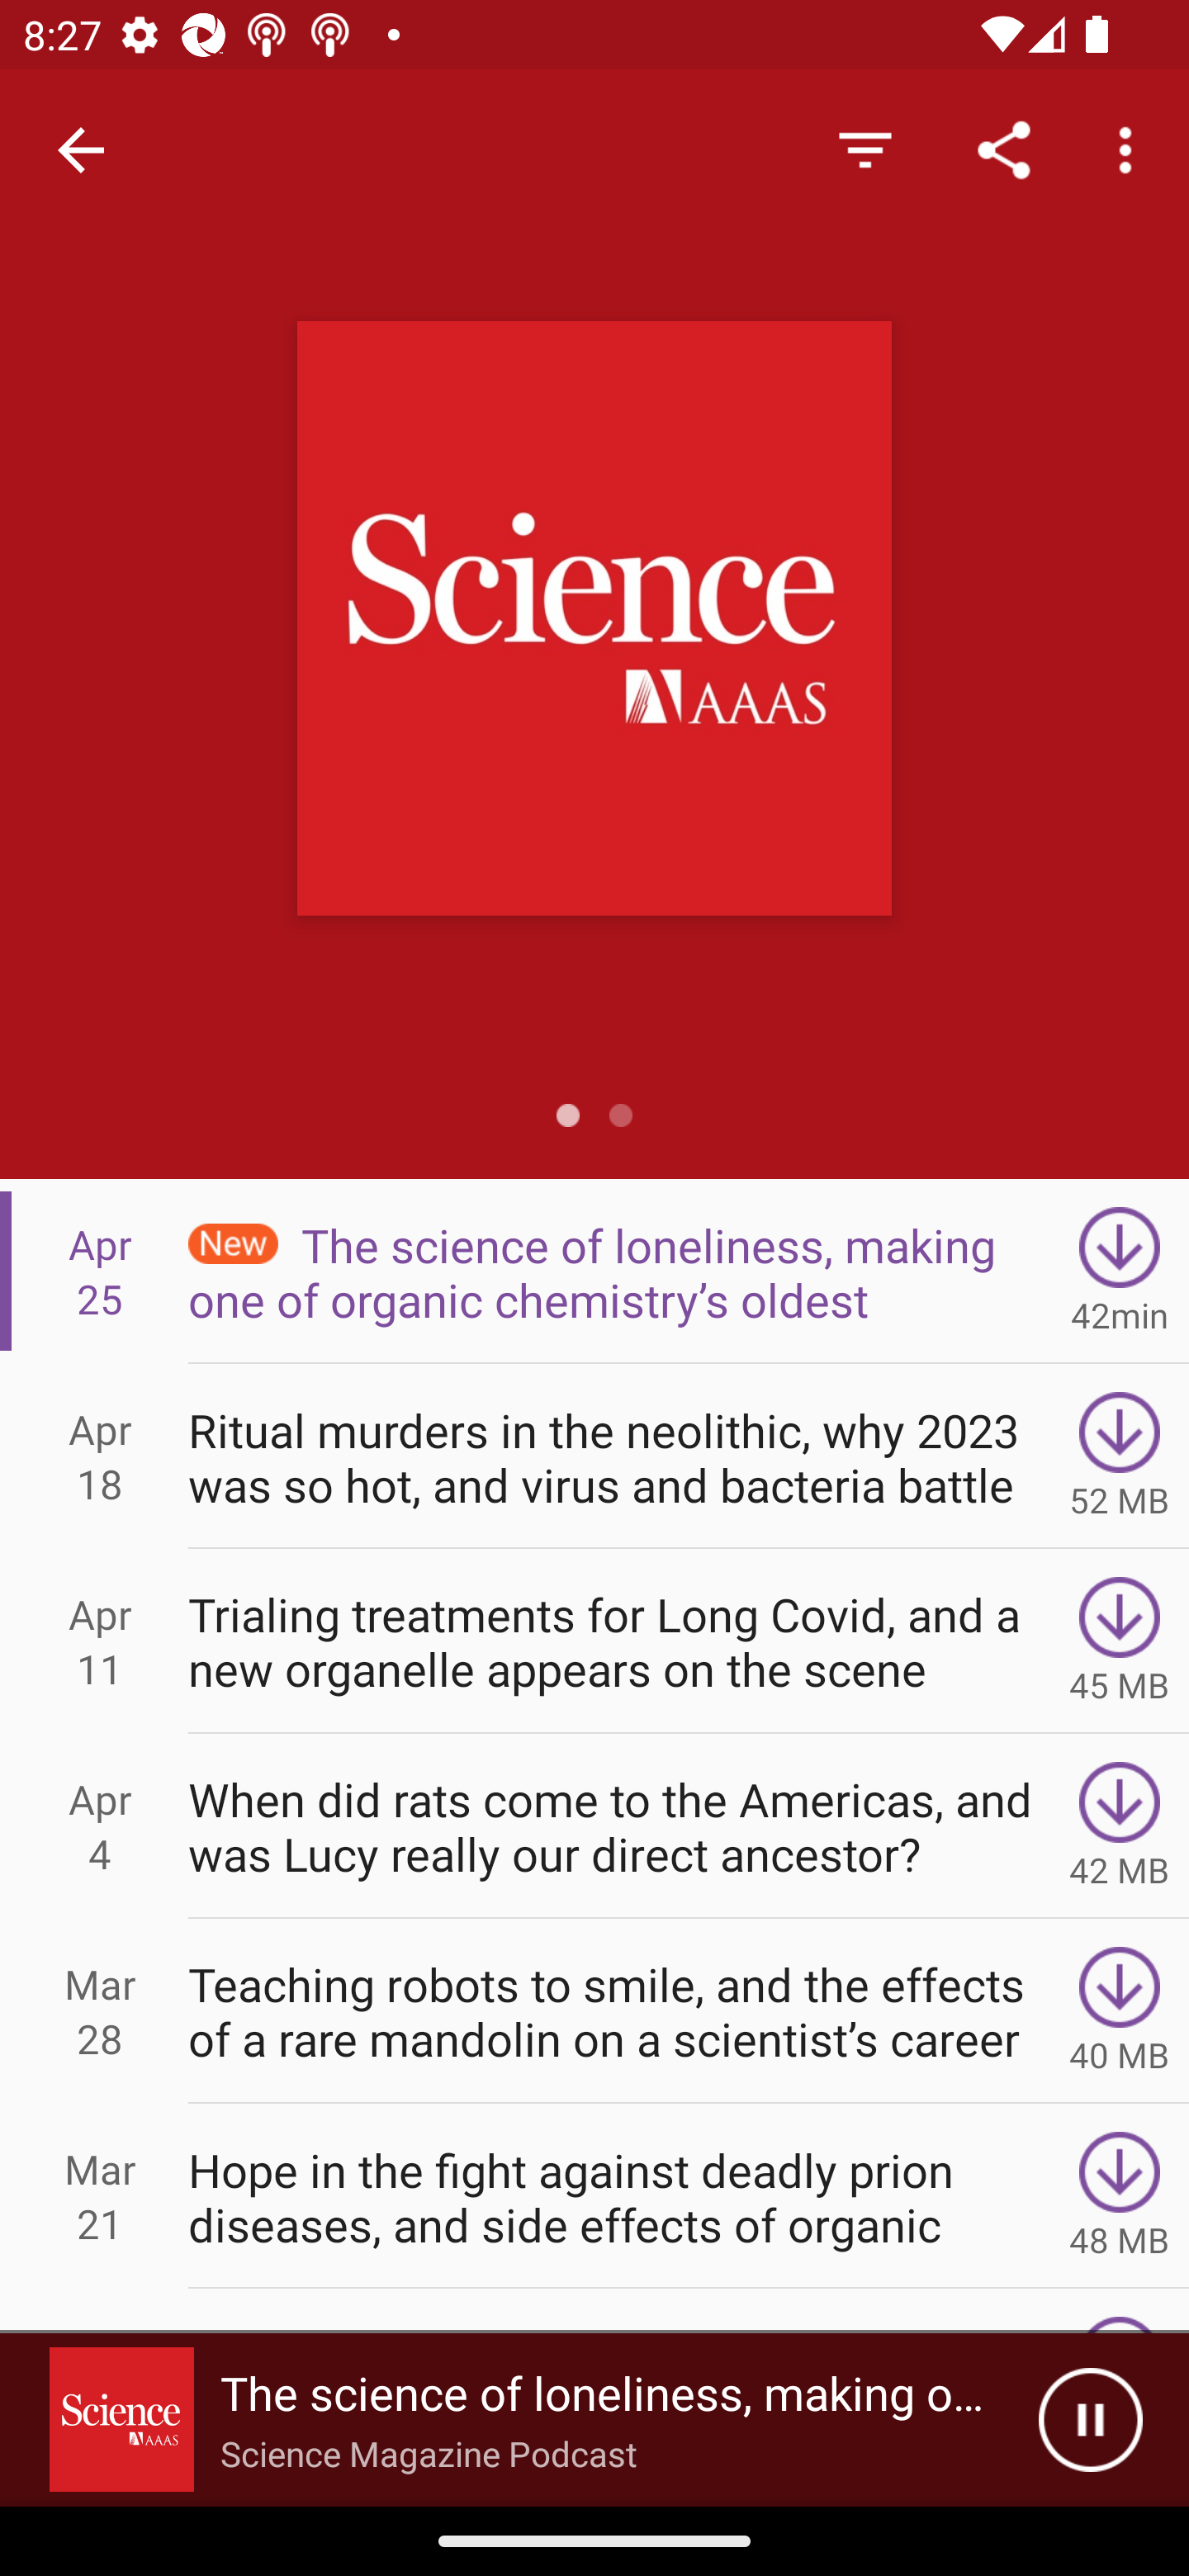  I want to click on Download 48 MB, so click(1120, 2196).